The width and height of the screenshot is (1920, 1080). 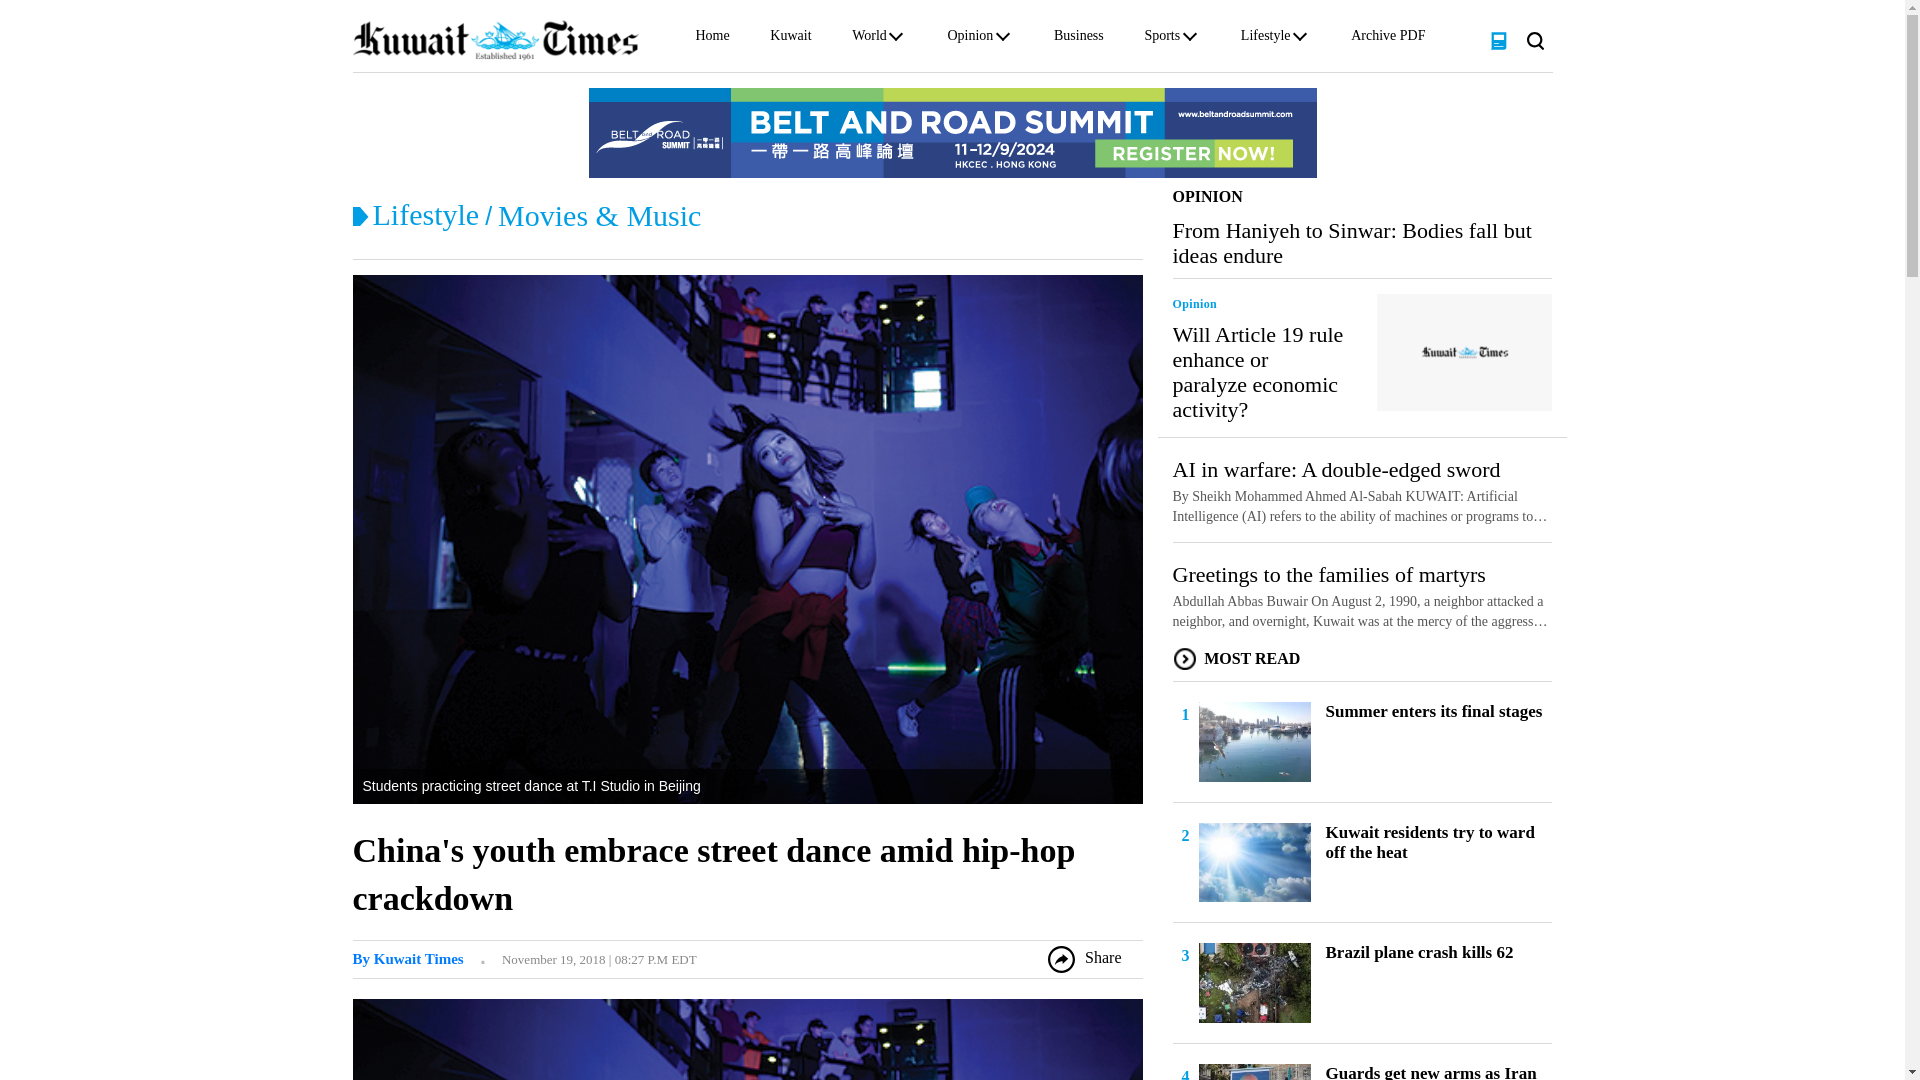 What do you see at coordinates (712, 40) in the screenshot?
I see `Home` at bounding box center [712, 40].